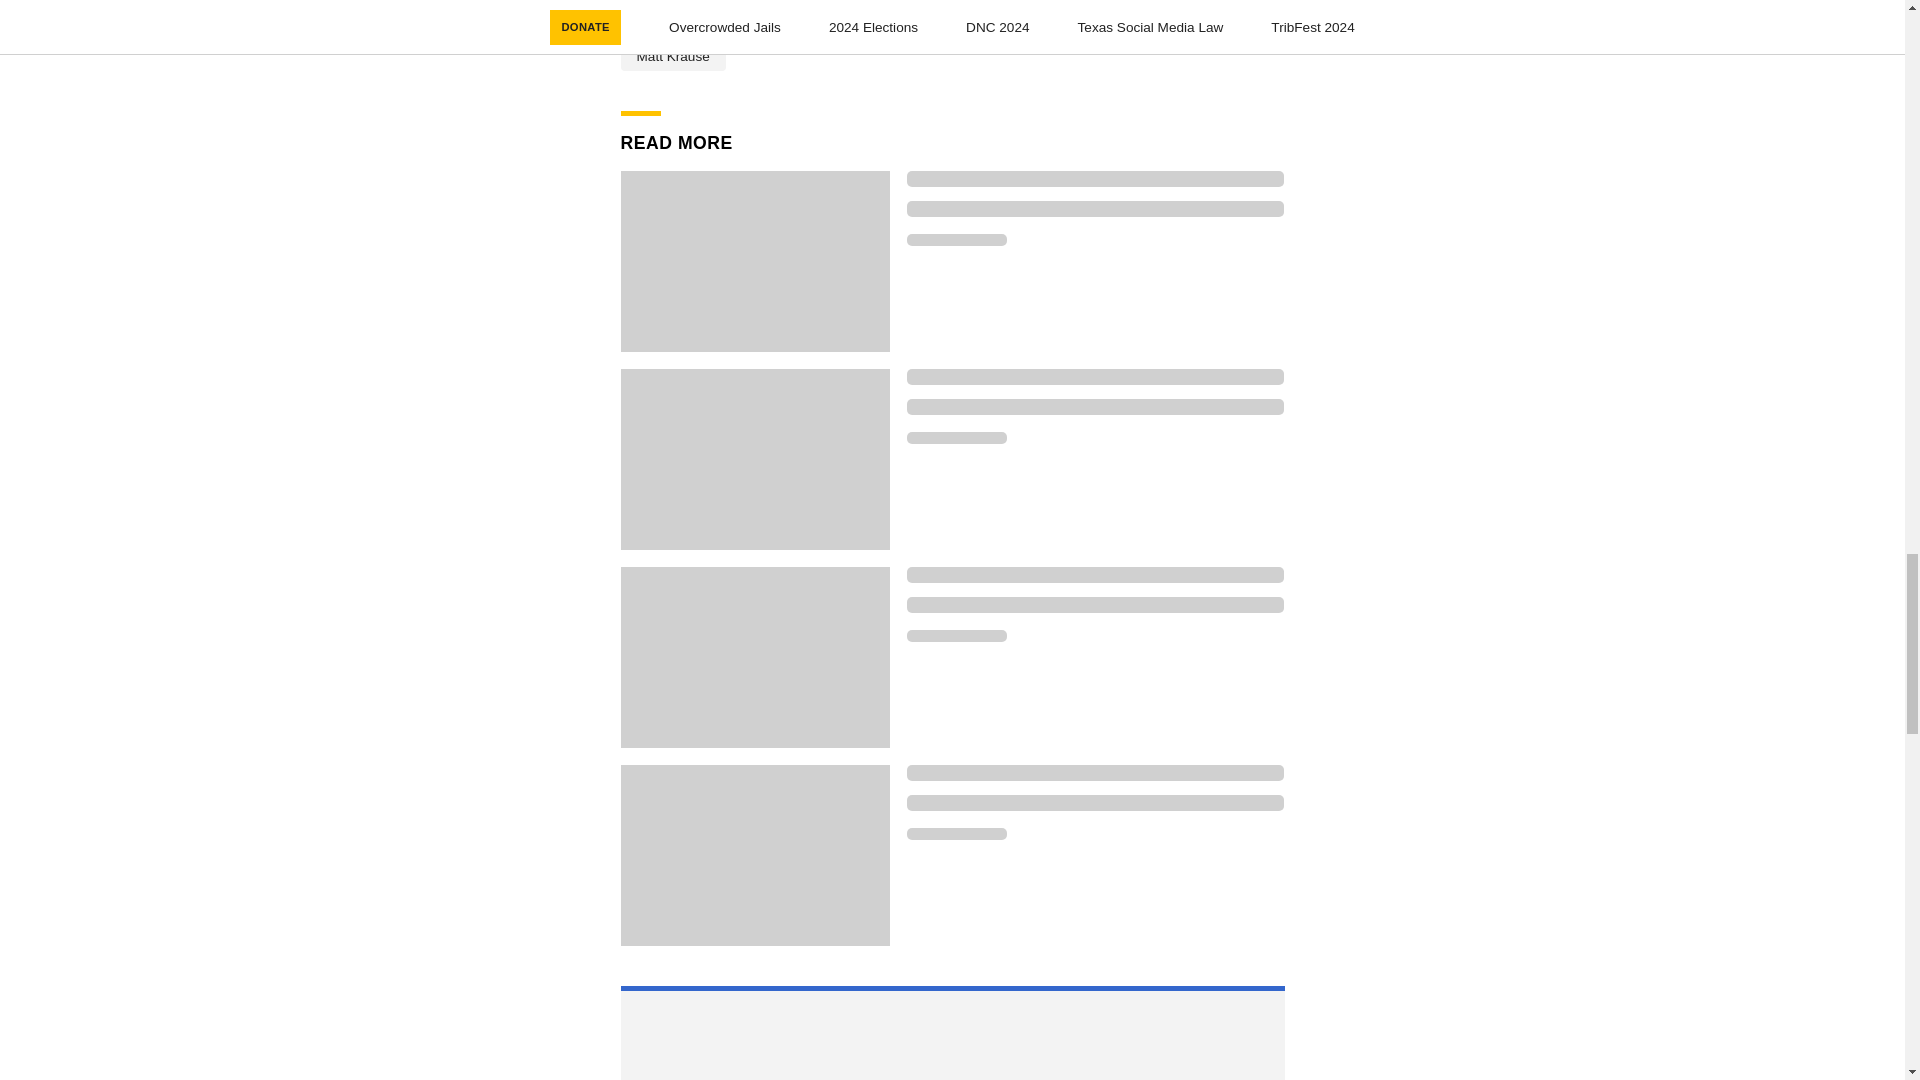 This screenshot has height=1080, width=1920. Describe the element at coordinates (956, 240) in the screenshot. I see `Loading indicator` at that location.